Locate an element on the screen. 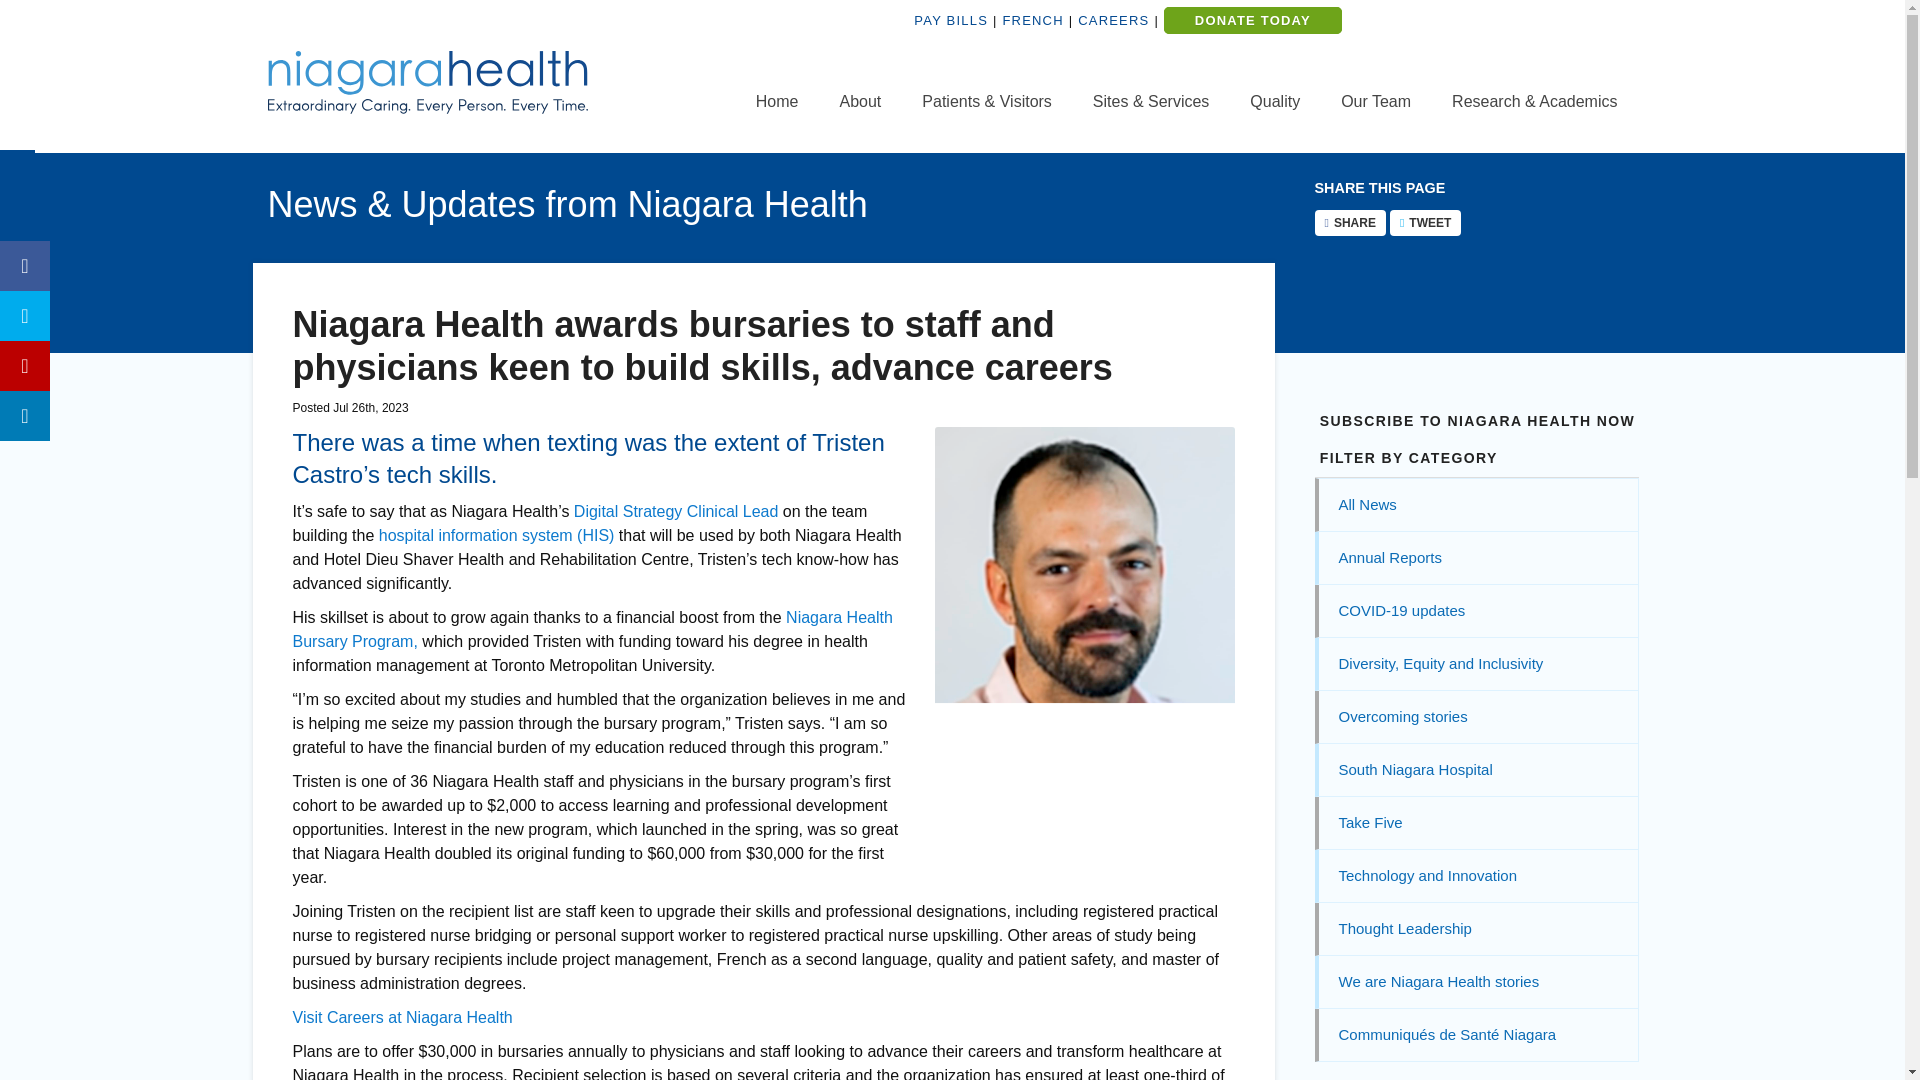 The image size is (1920, 1080). Donate today - Support Niagara Health Foundation is located at coordinates (1252, 20).